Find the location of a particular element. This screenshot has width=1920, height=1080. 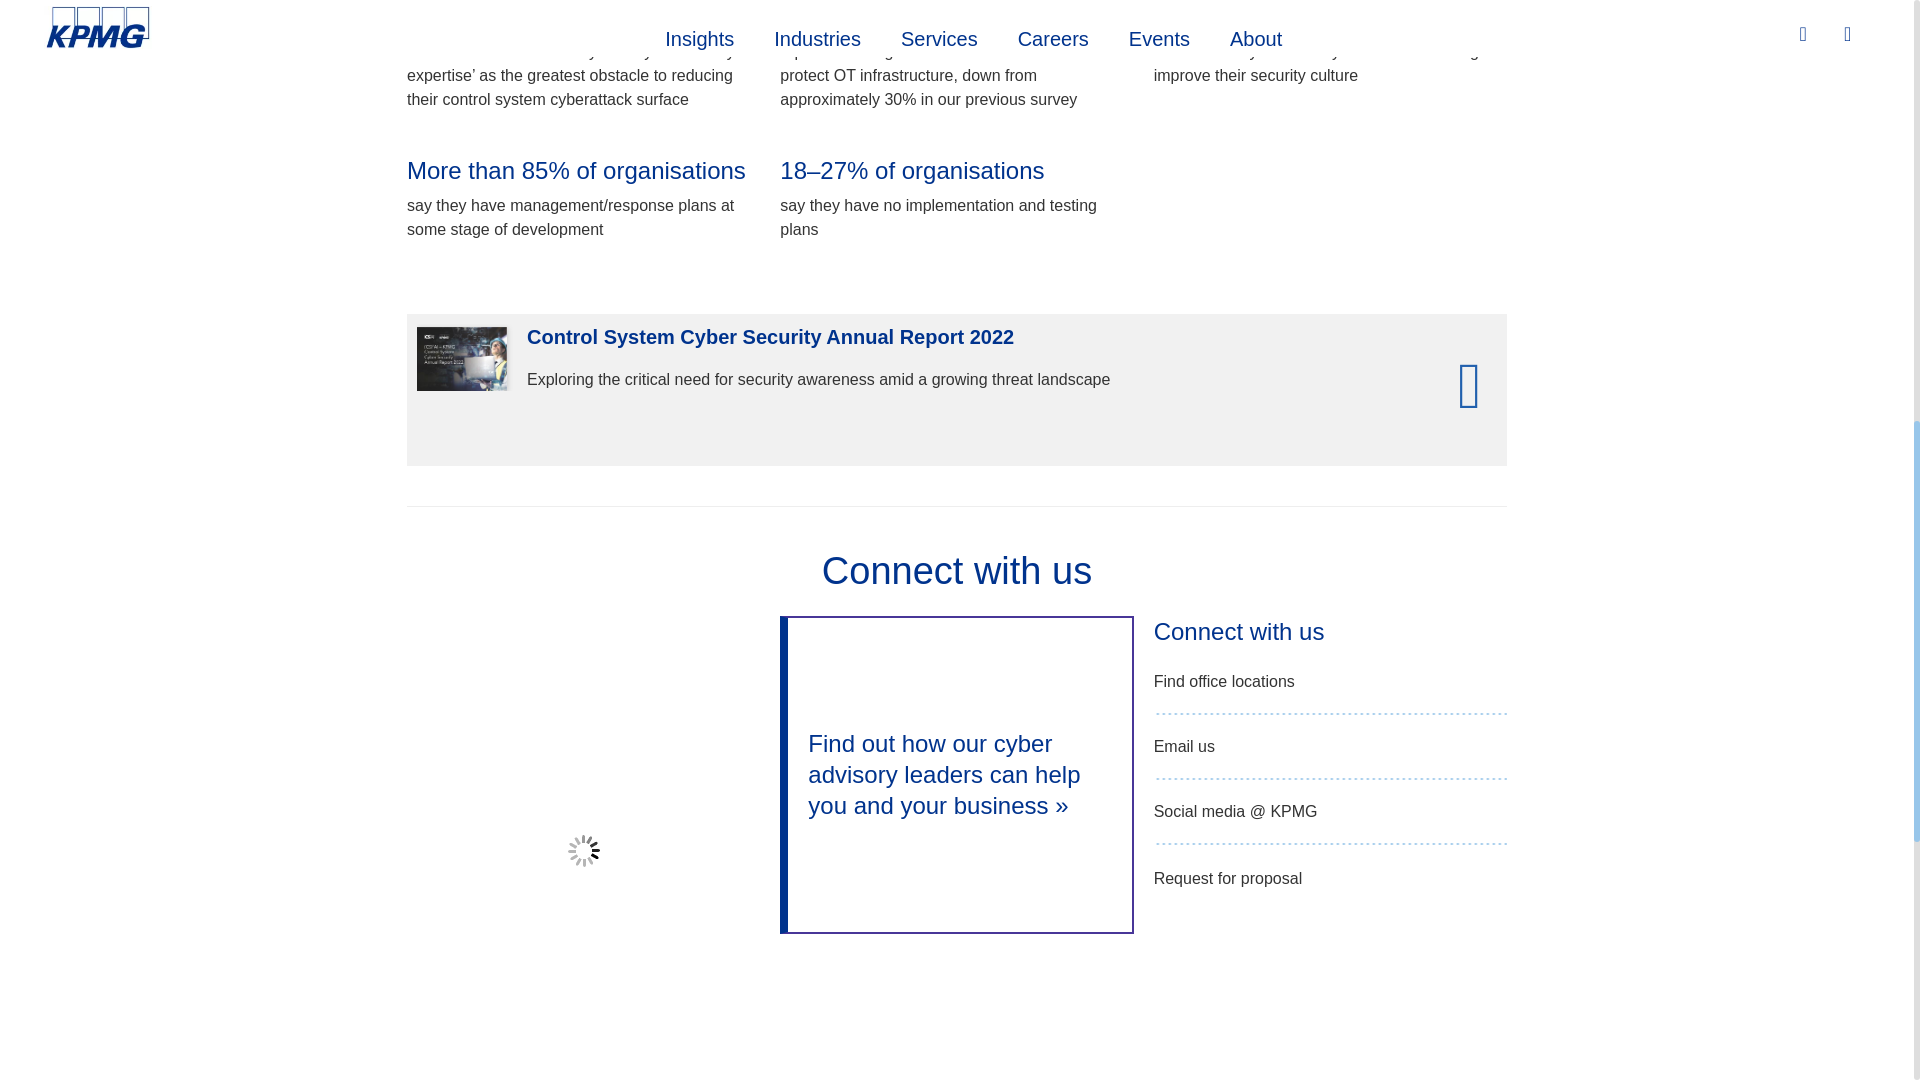

Find office locations is located at coordinates (1224, 682).